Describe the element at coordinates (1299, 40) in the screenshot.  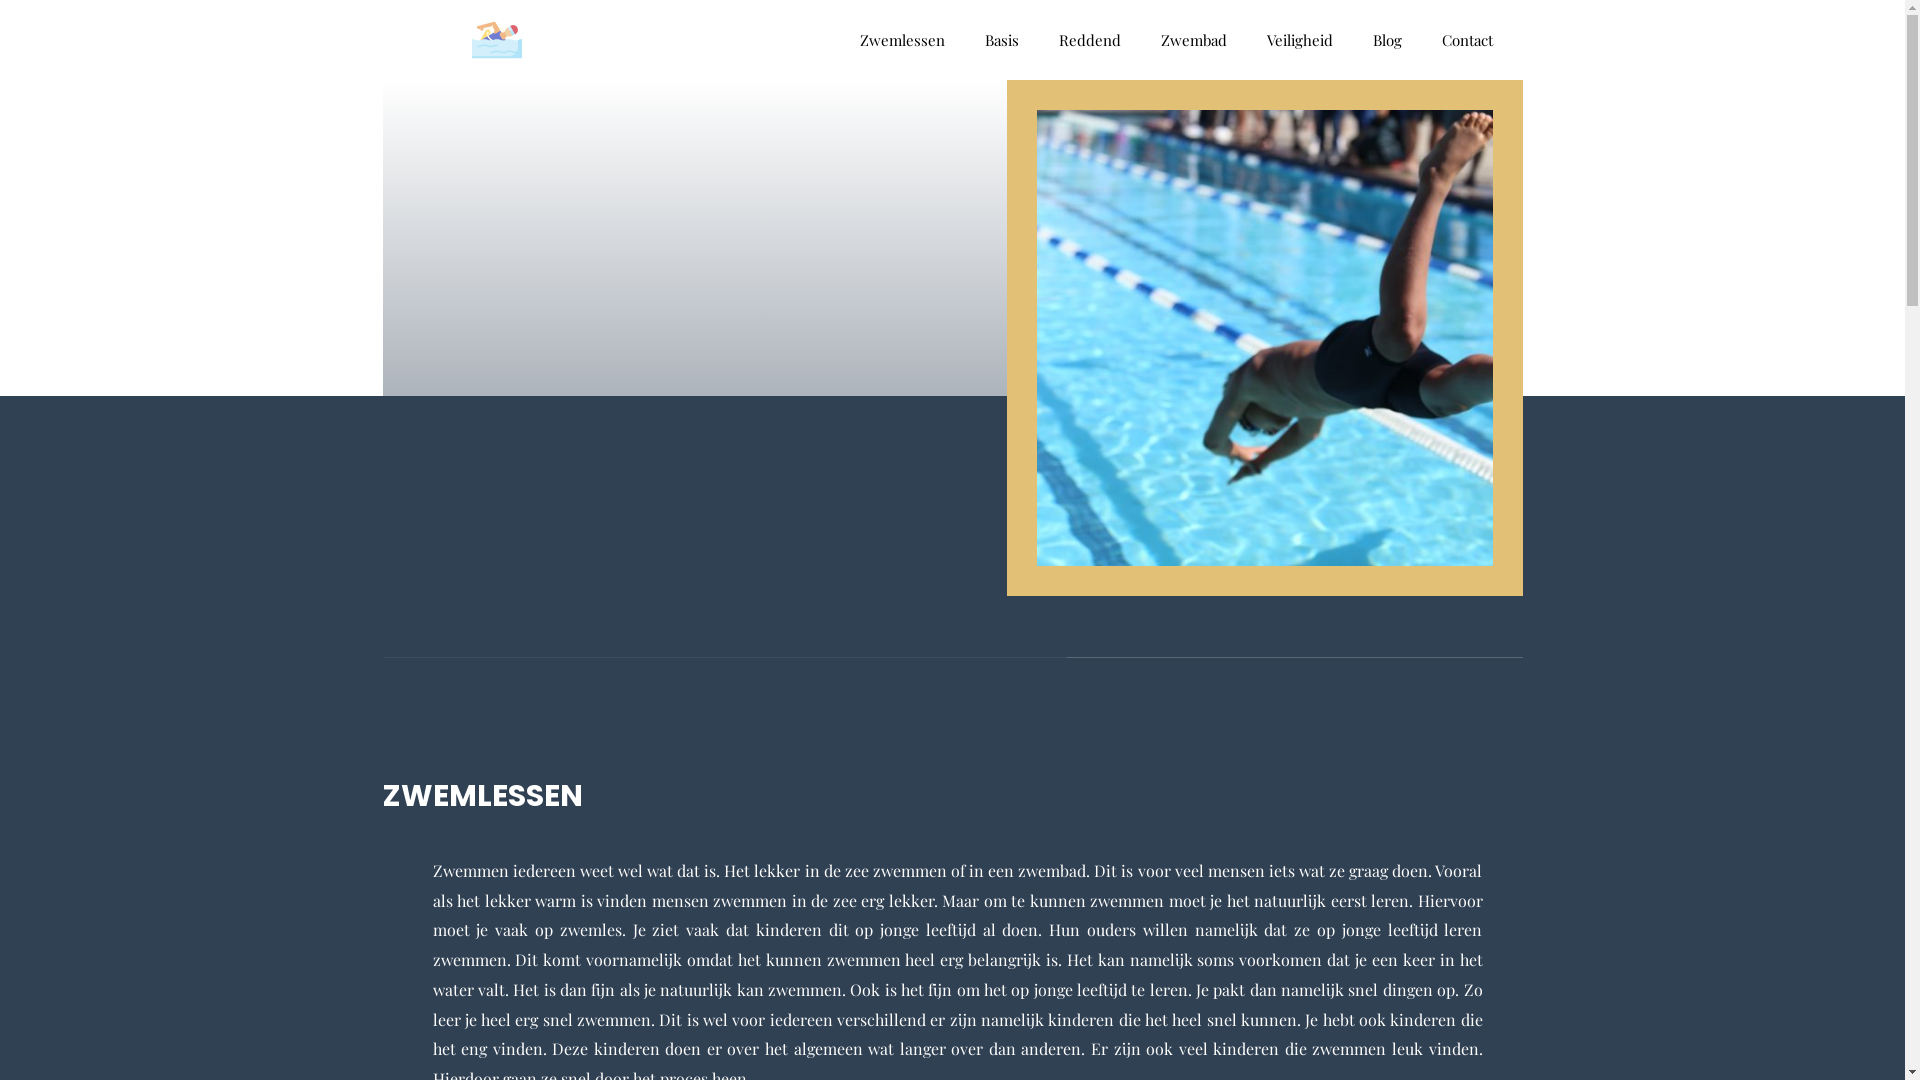
I see `Veiligheid` at that location.